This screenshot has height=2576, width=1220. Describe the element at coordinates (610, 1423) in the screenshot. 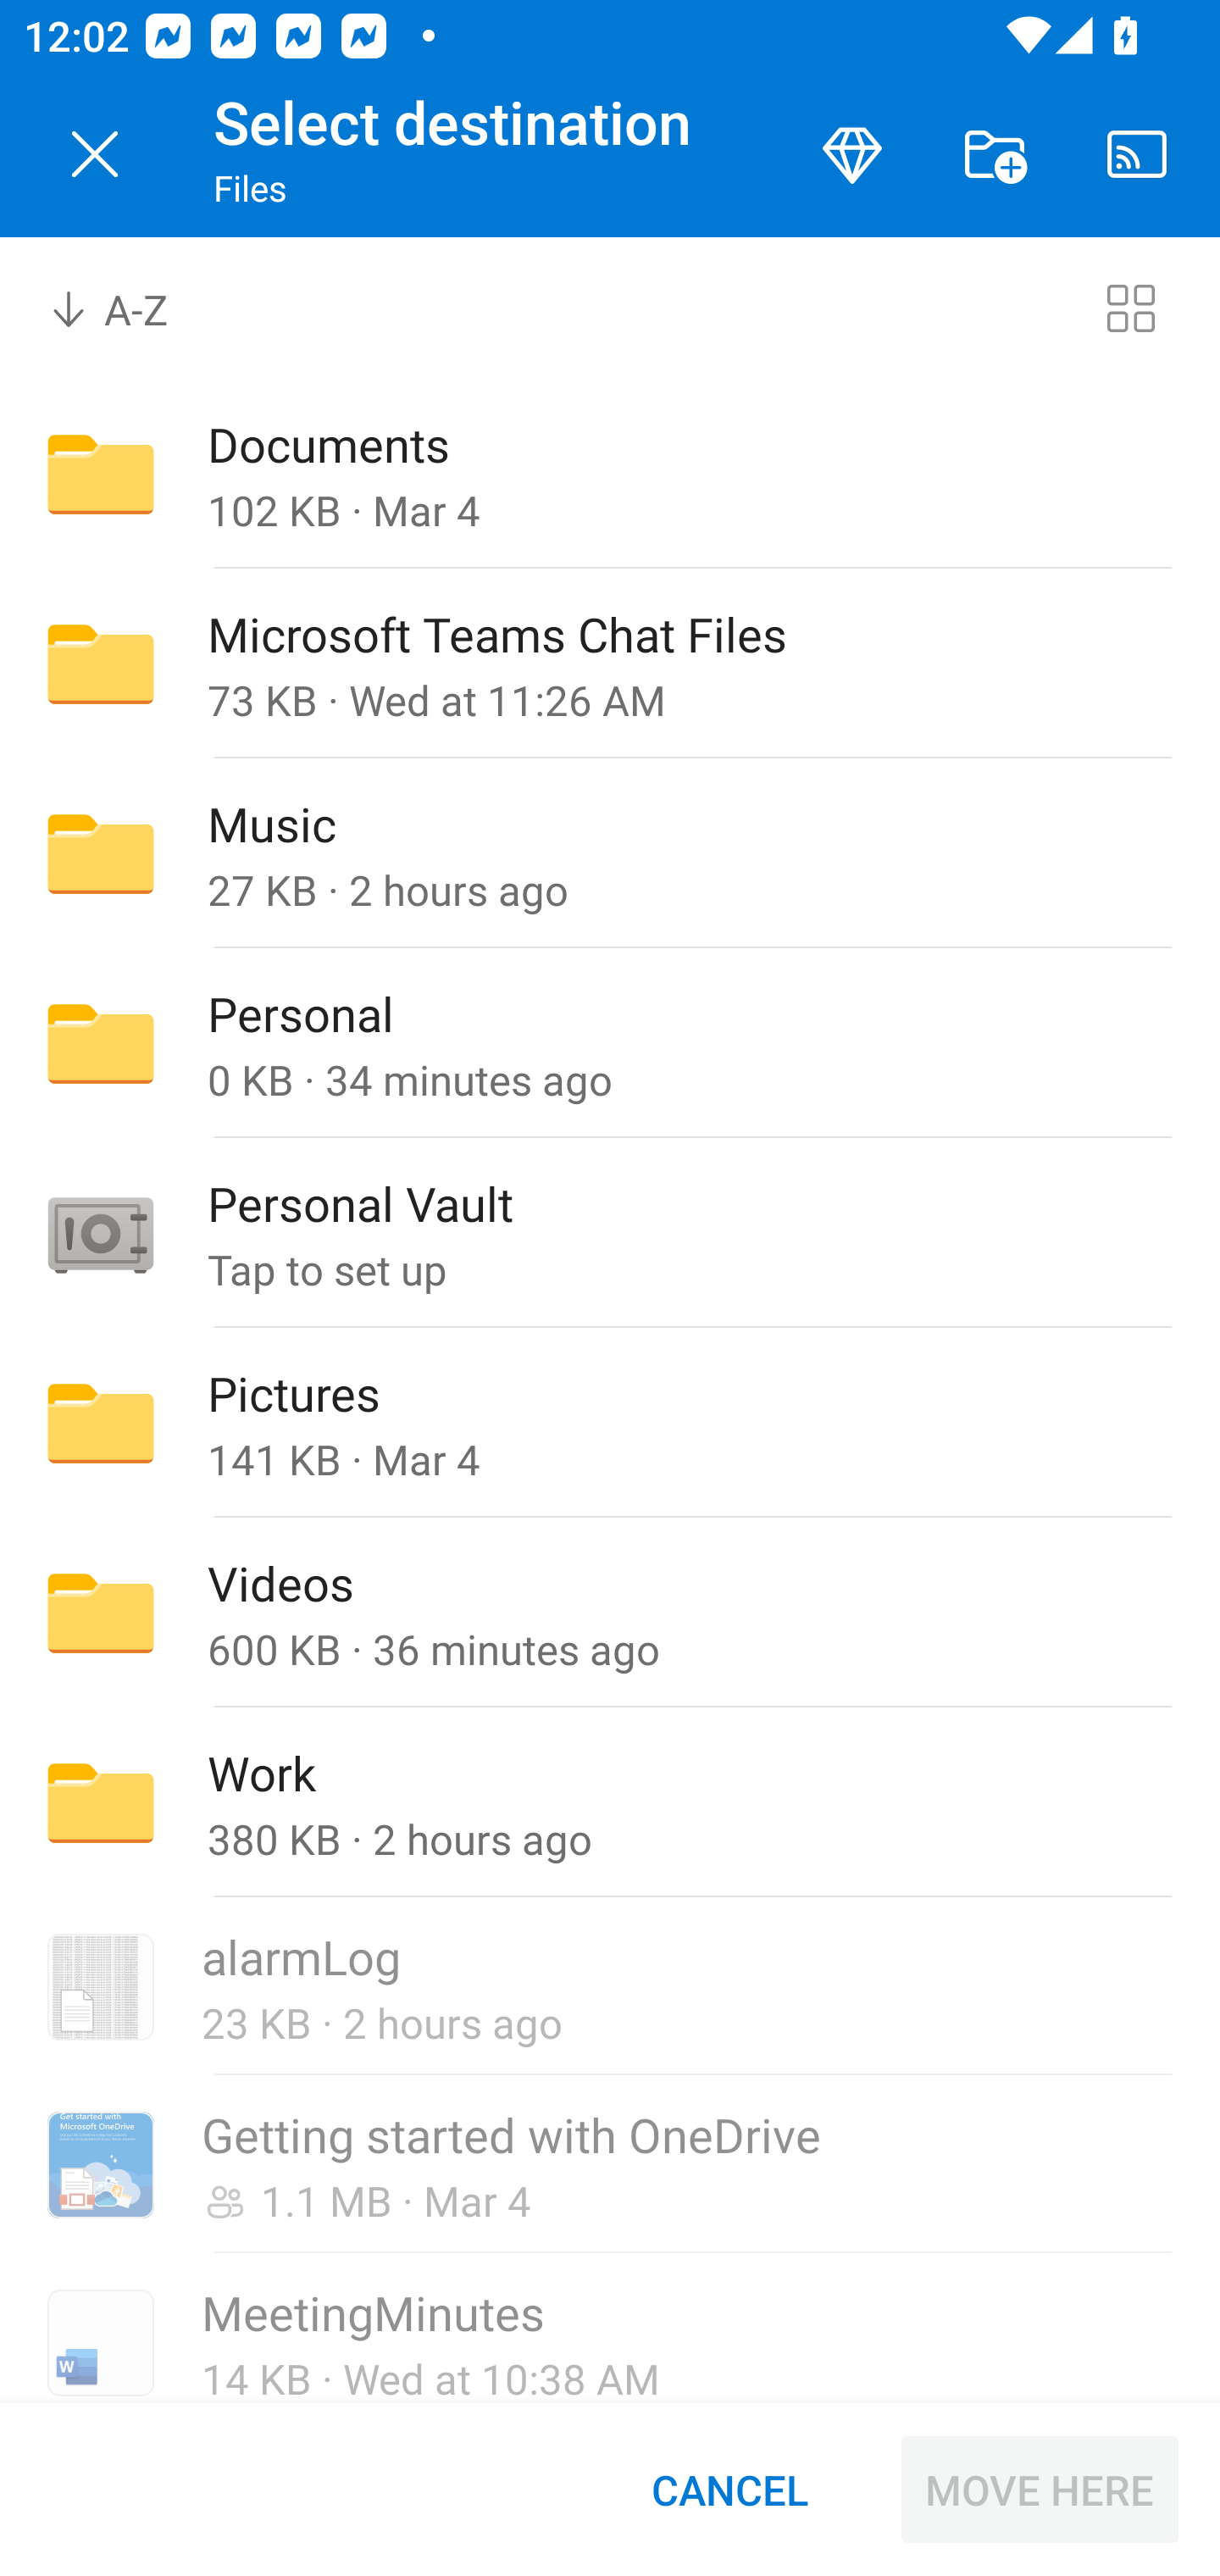

I see `Folder Pictures 141 KB · Mar 4` at that location.